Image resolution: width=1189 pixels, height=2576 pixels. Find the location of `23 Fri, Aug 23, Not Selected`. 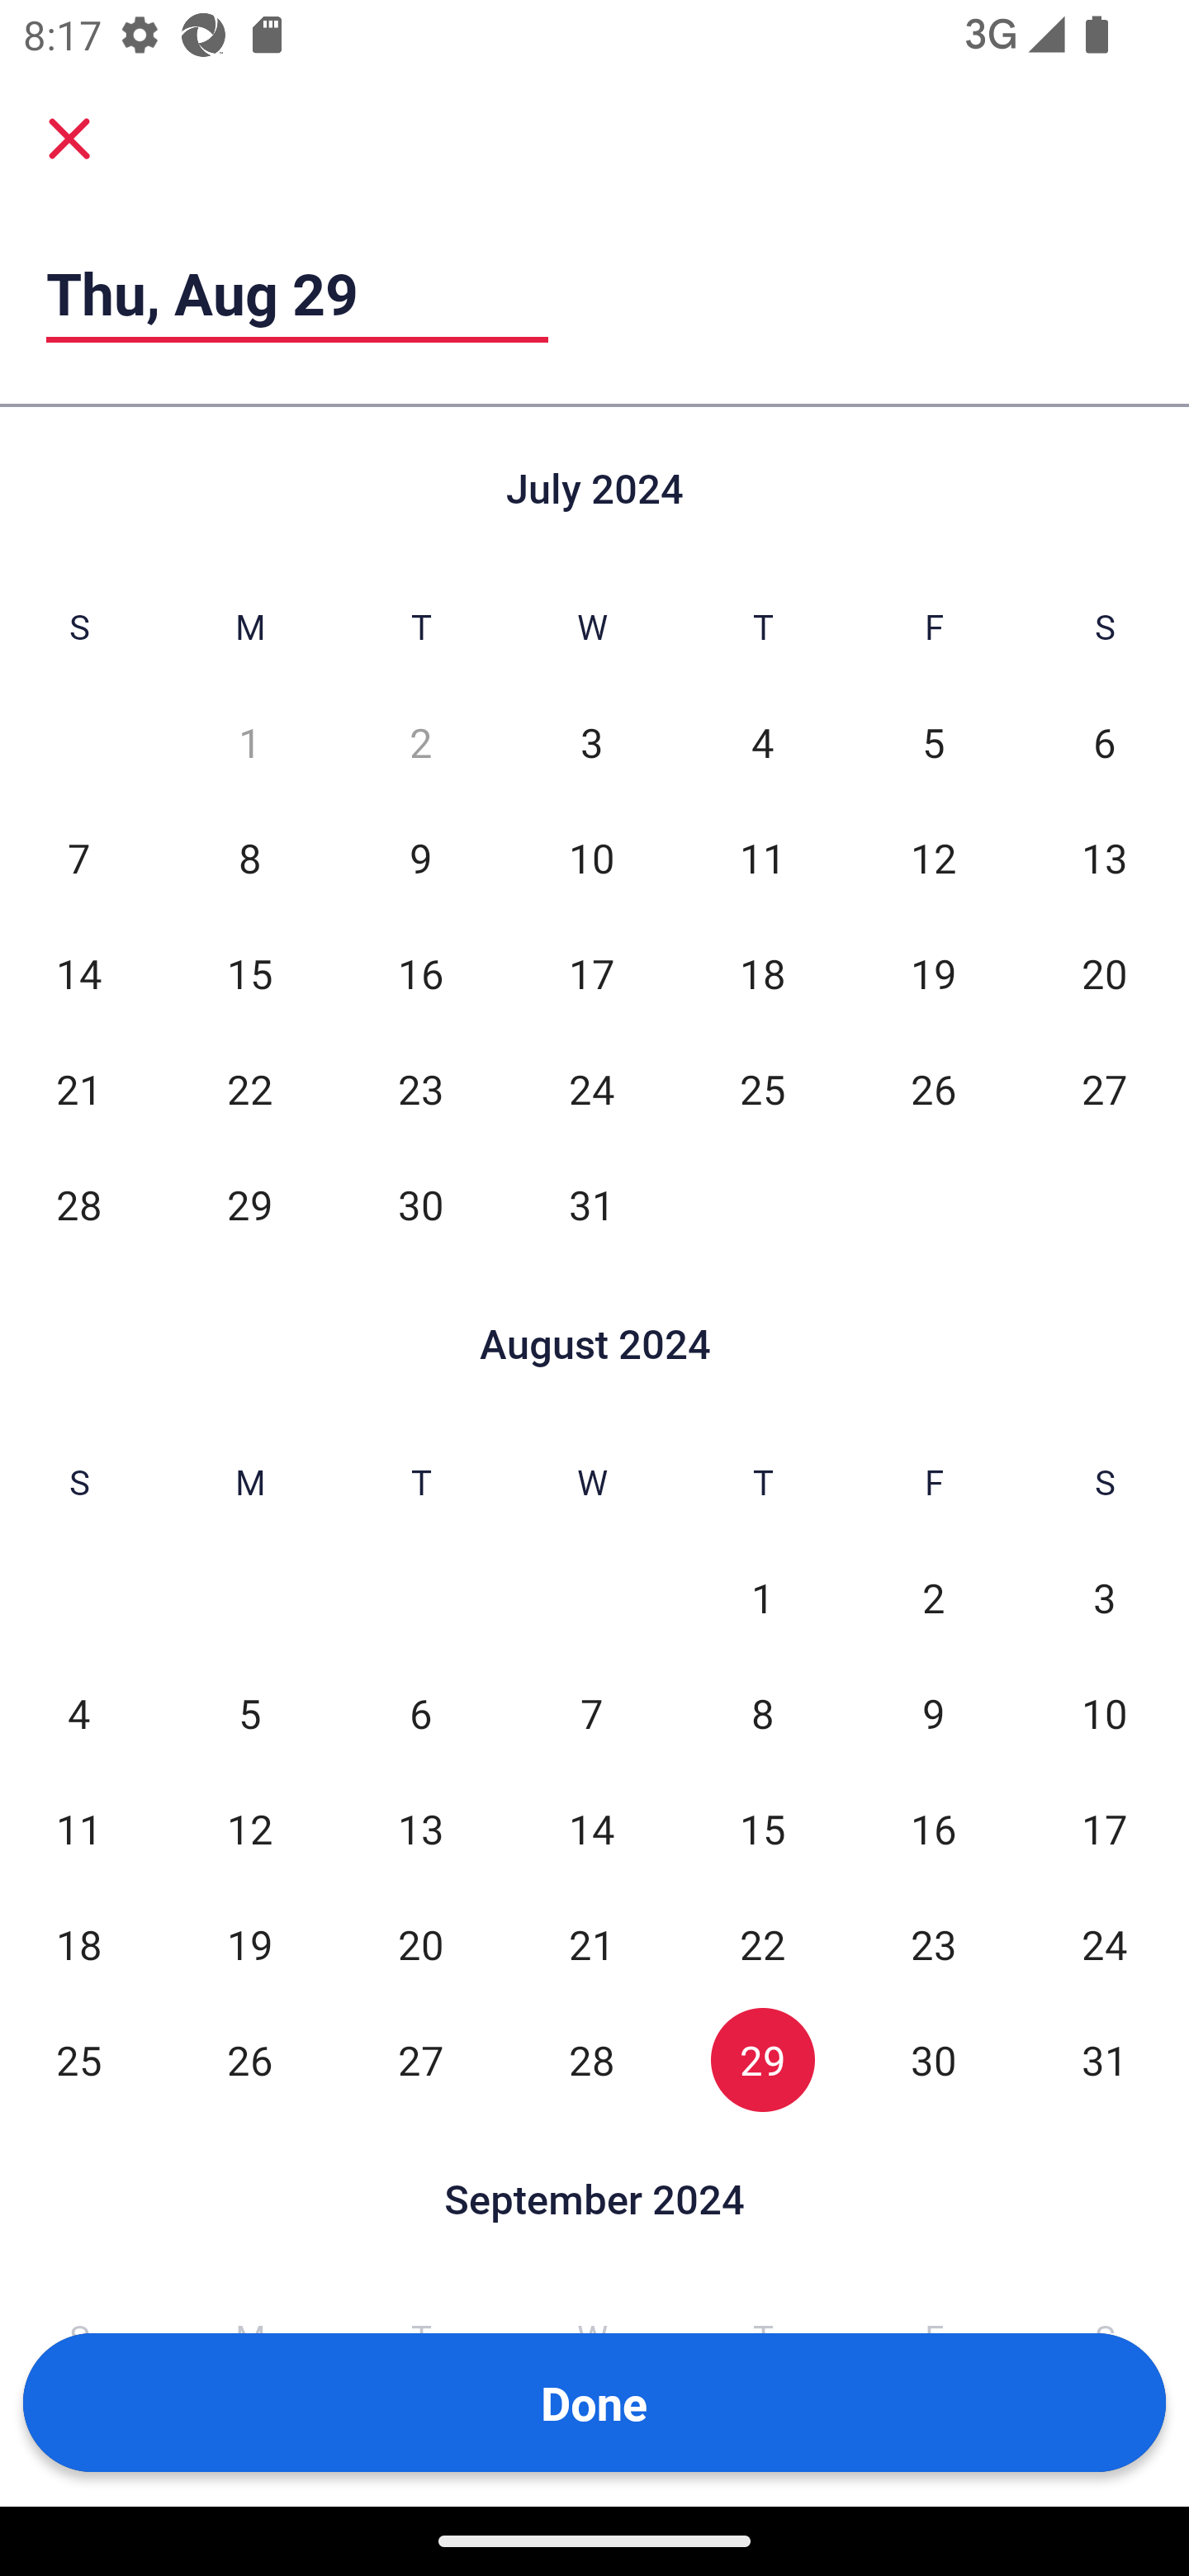

23 Fri, Aug 23, Not Selected is located at coordinates (933, 1944).